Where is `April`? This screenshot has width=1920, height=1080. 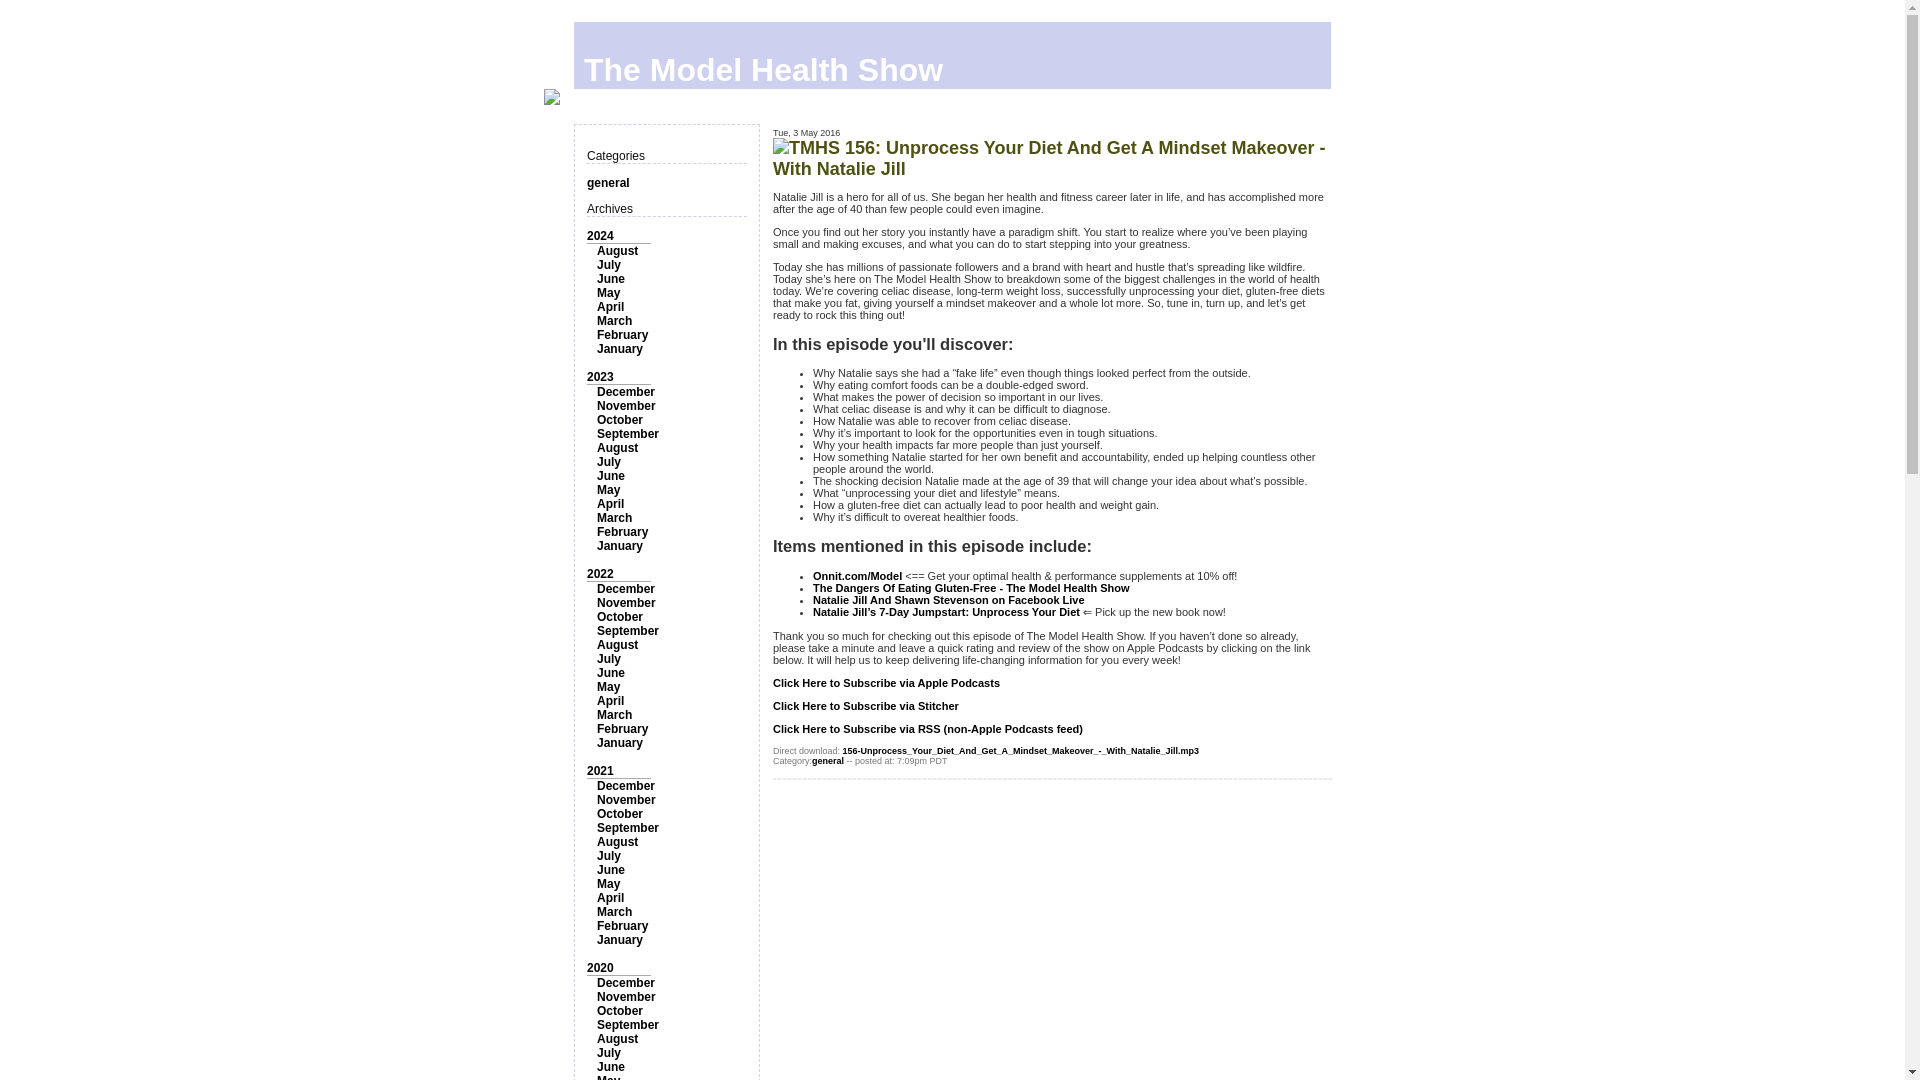
April is located at coordinates (610, 307).